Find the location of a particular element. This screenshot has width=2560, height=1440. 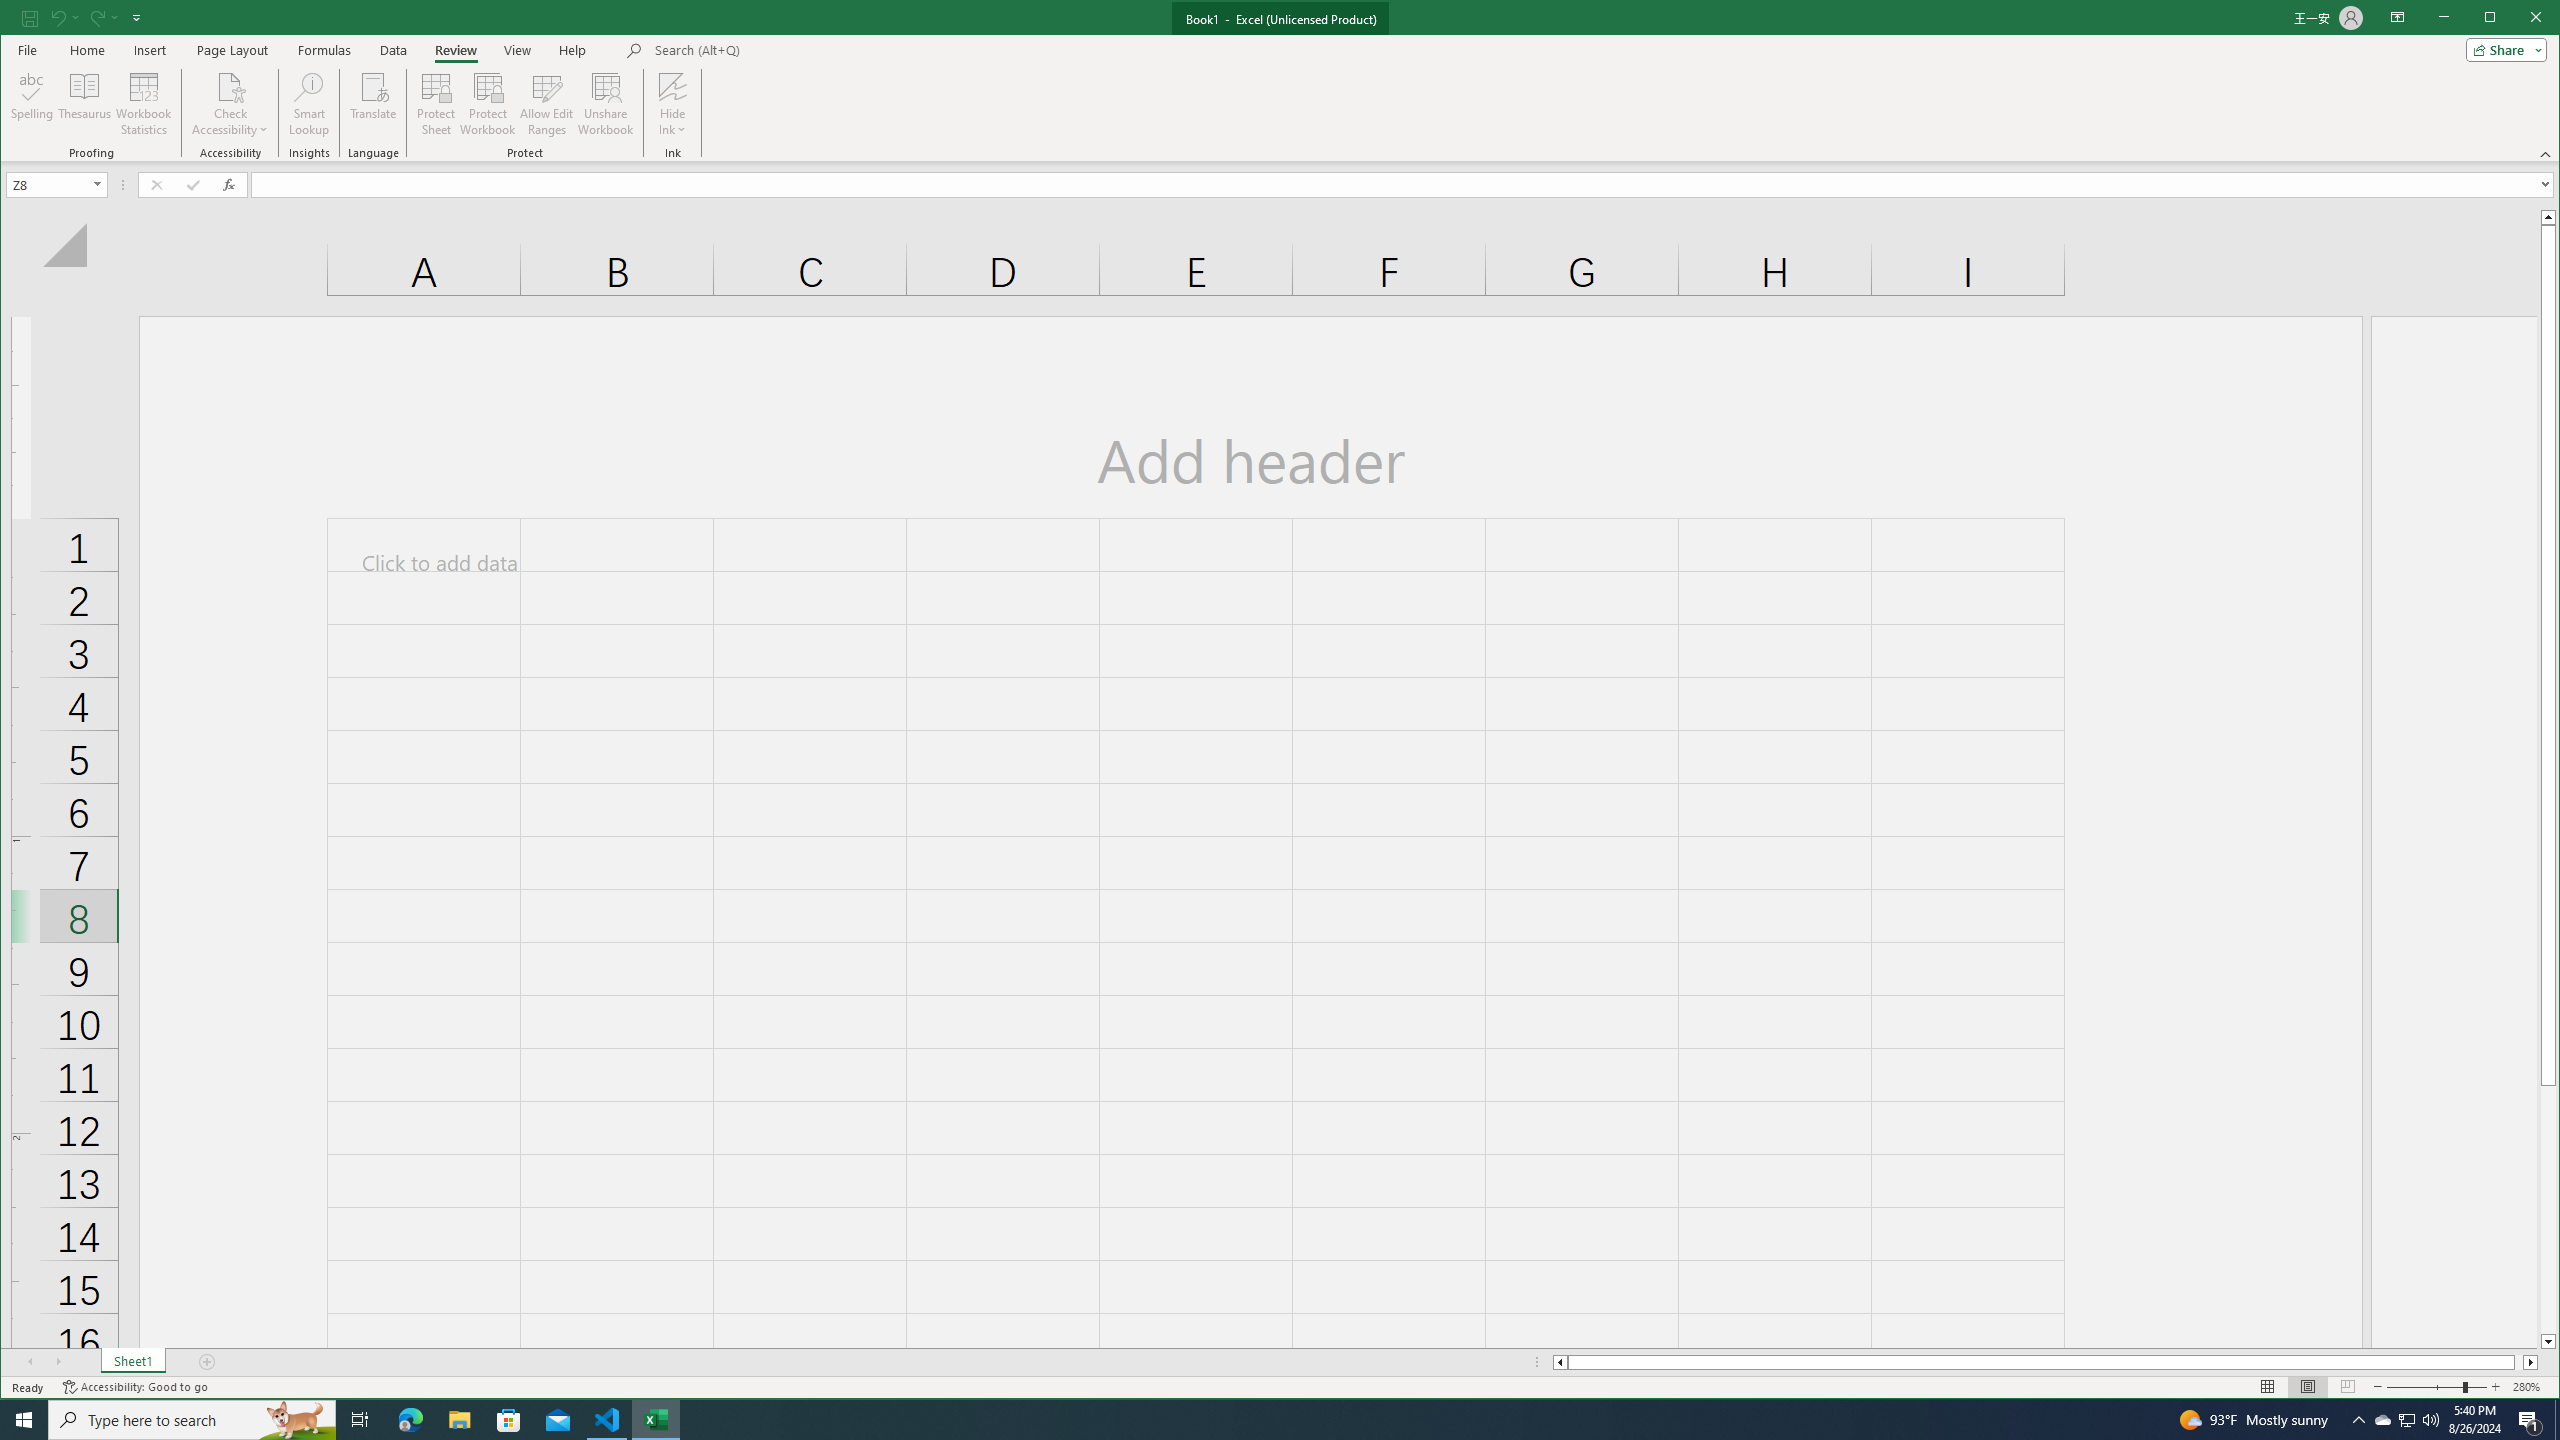

Smart Lookup is located at coordinates (309, 104).